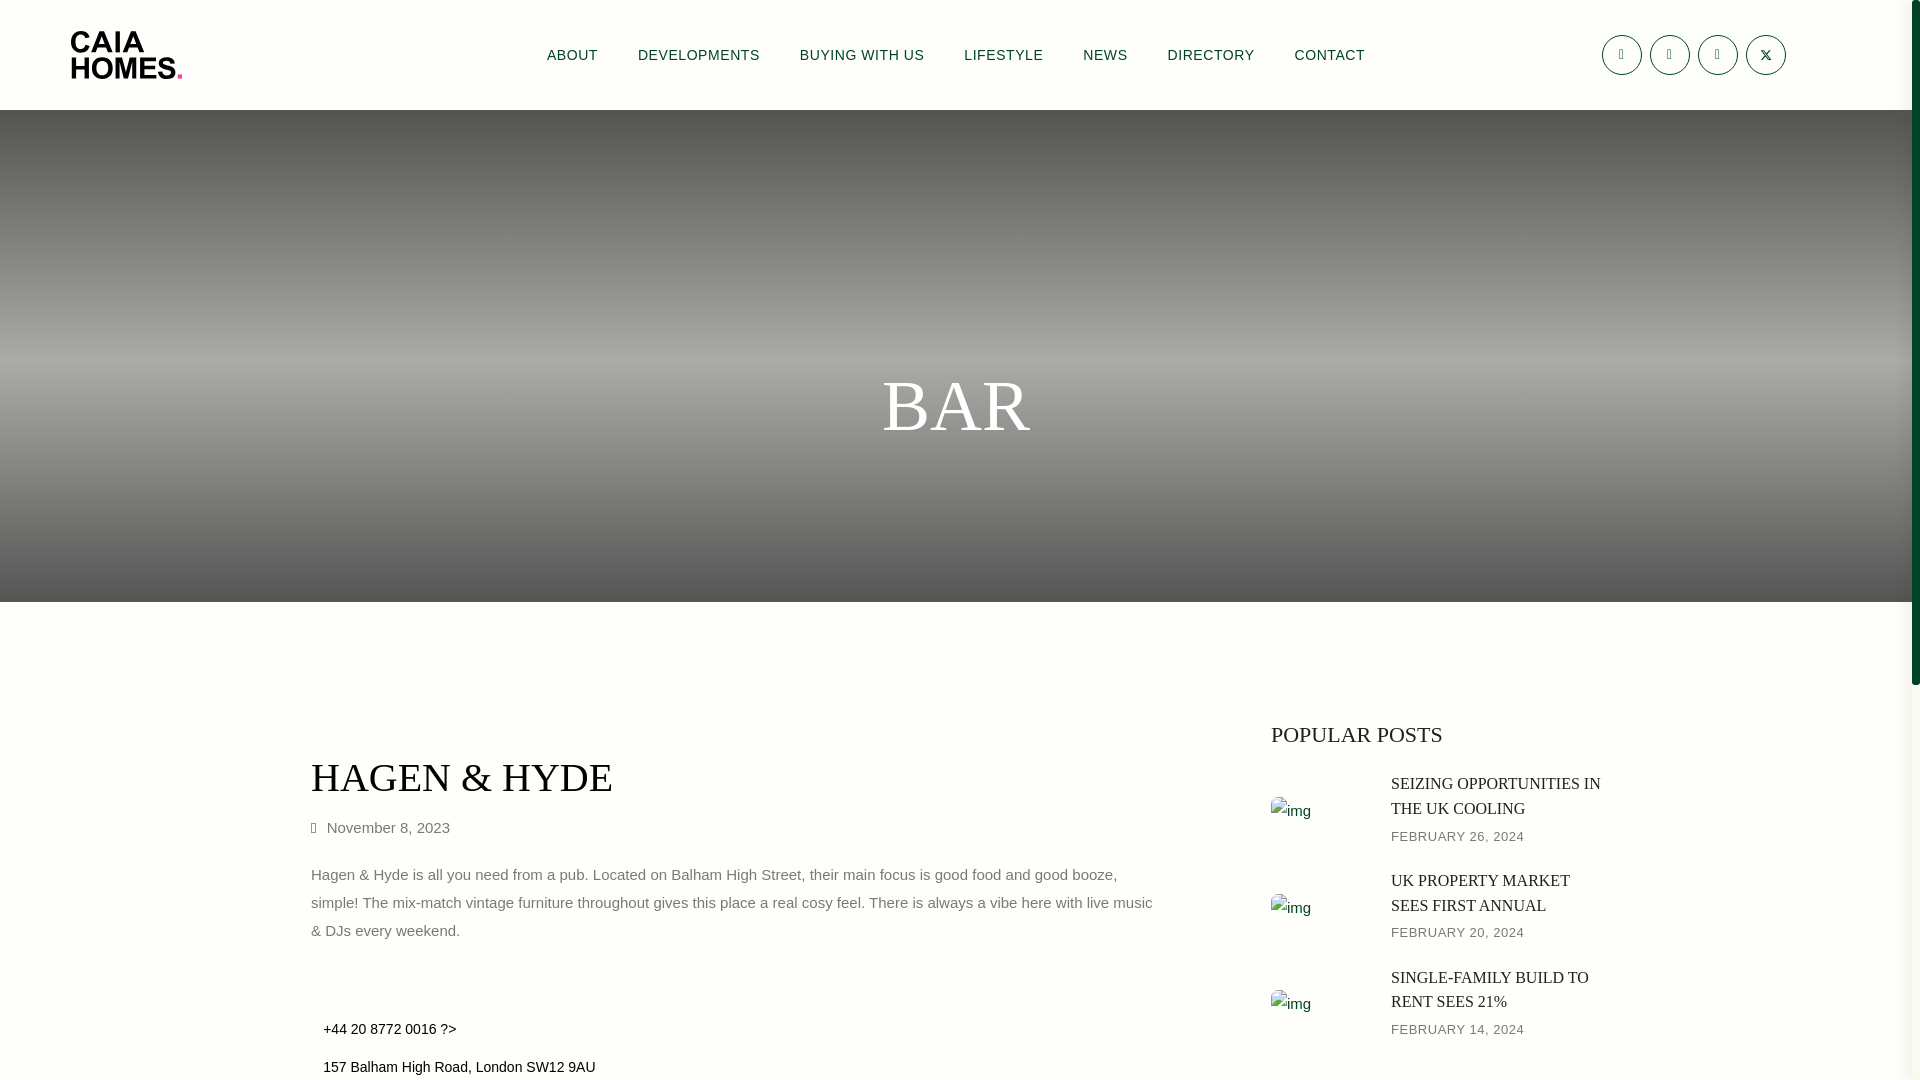 This screenshot has height=1080, width=1920. What do you see at coordinates (1211, 55) in the screenshot?
I see `Directory` at bounding box center [1211, 55].